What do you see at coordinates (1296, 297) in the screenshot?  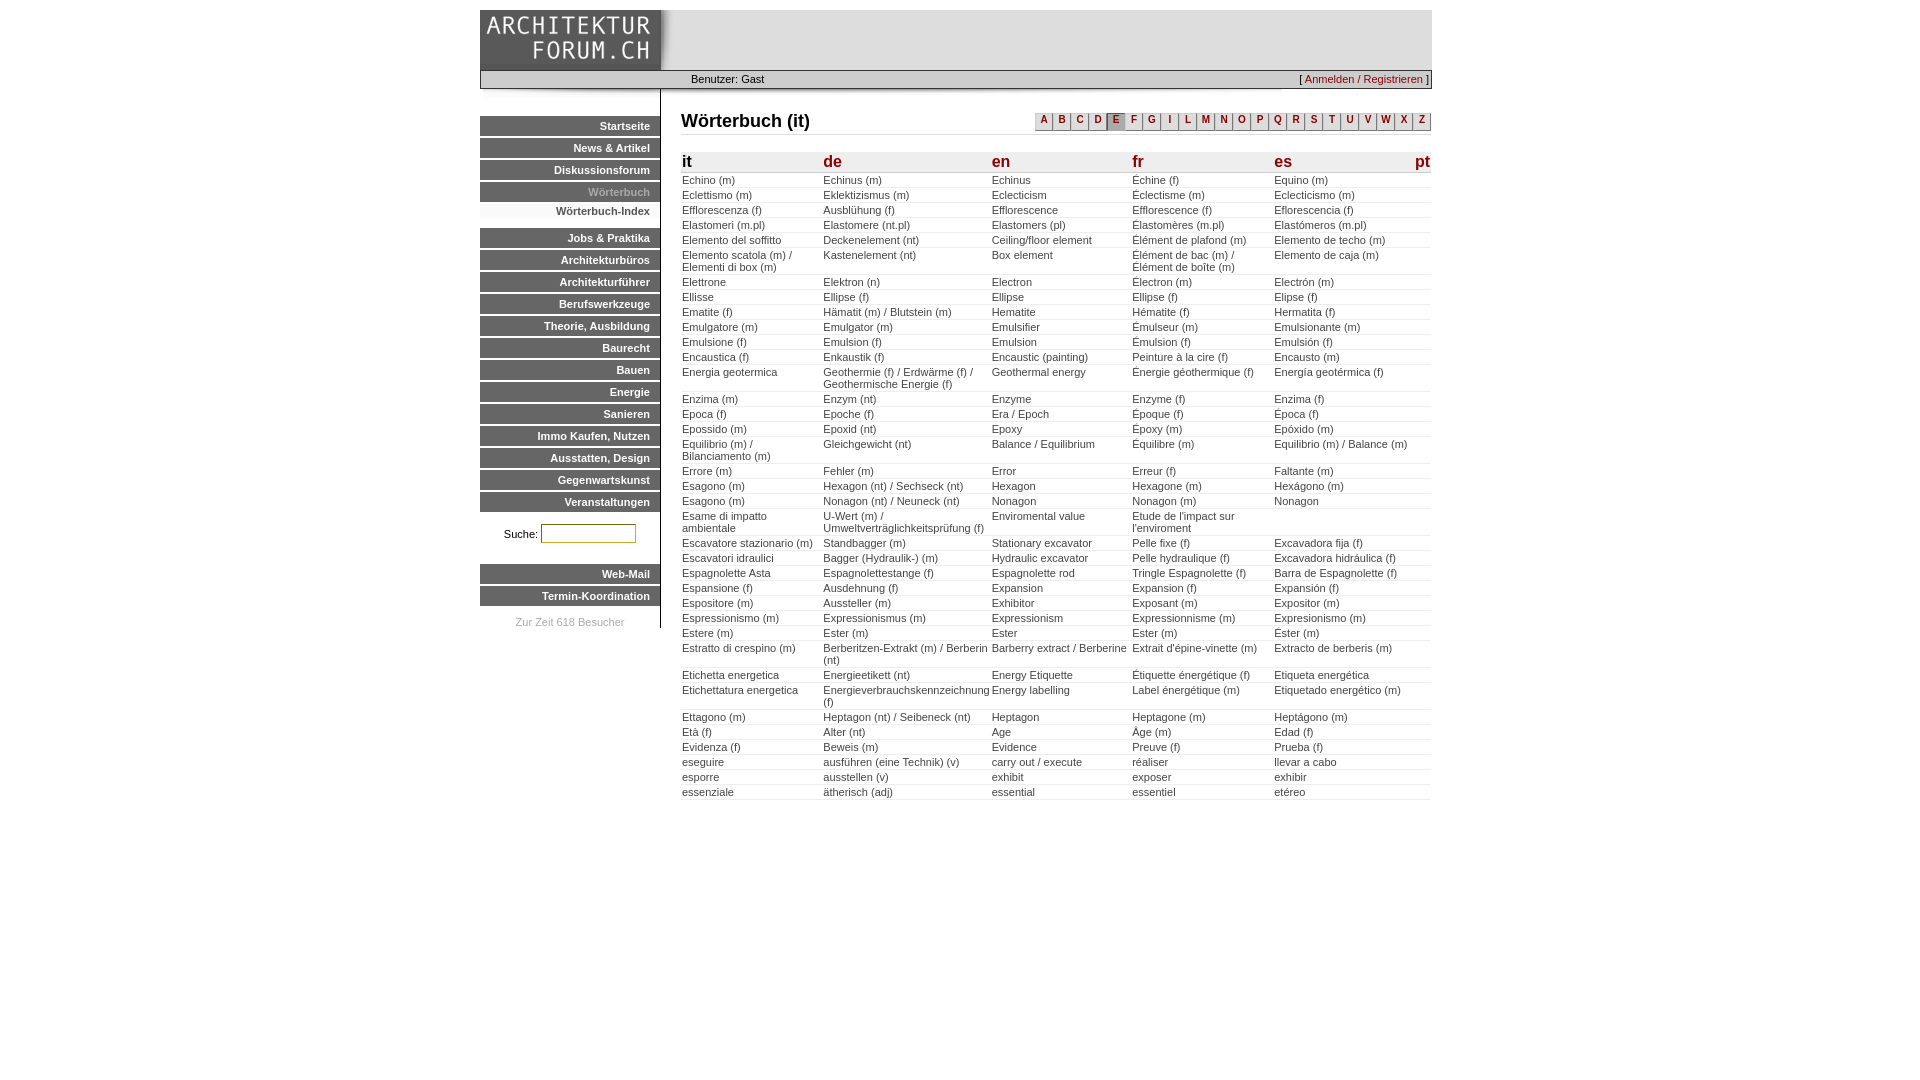 I see `Elipse (f)` at bounding box center [1296, 297].